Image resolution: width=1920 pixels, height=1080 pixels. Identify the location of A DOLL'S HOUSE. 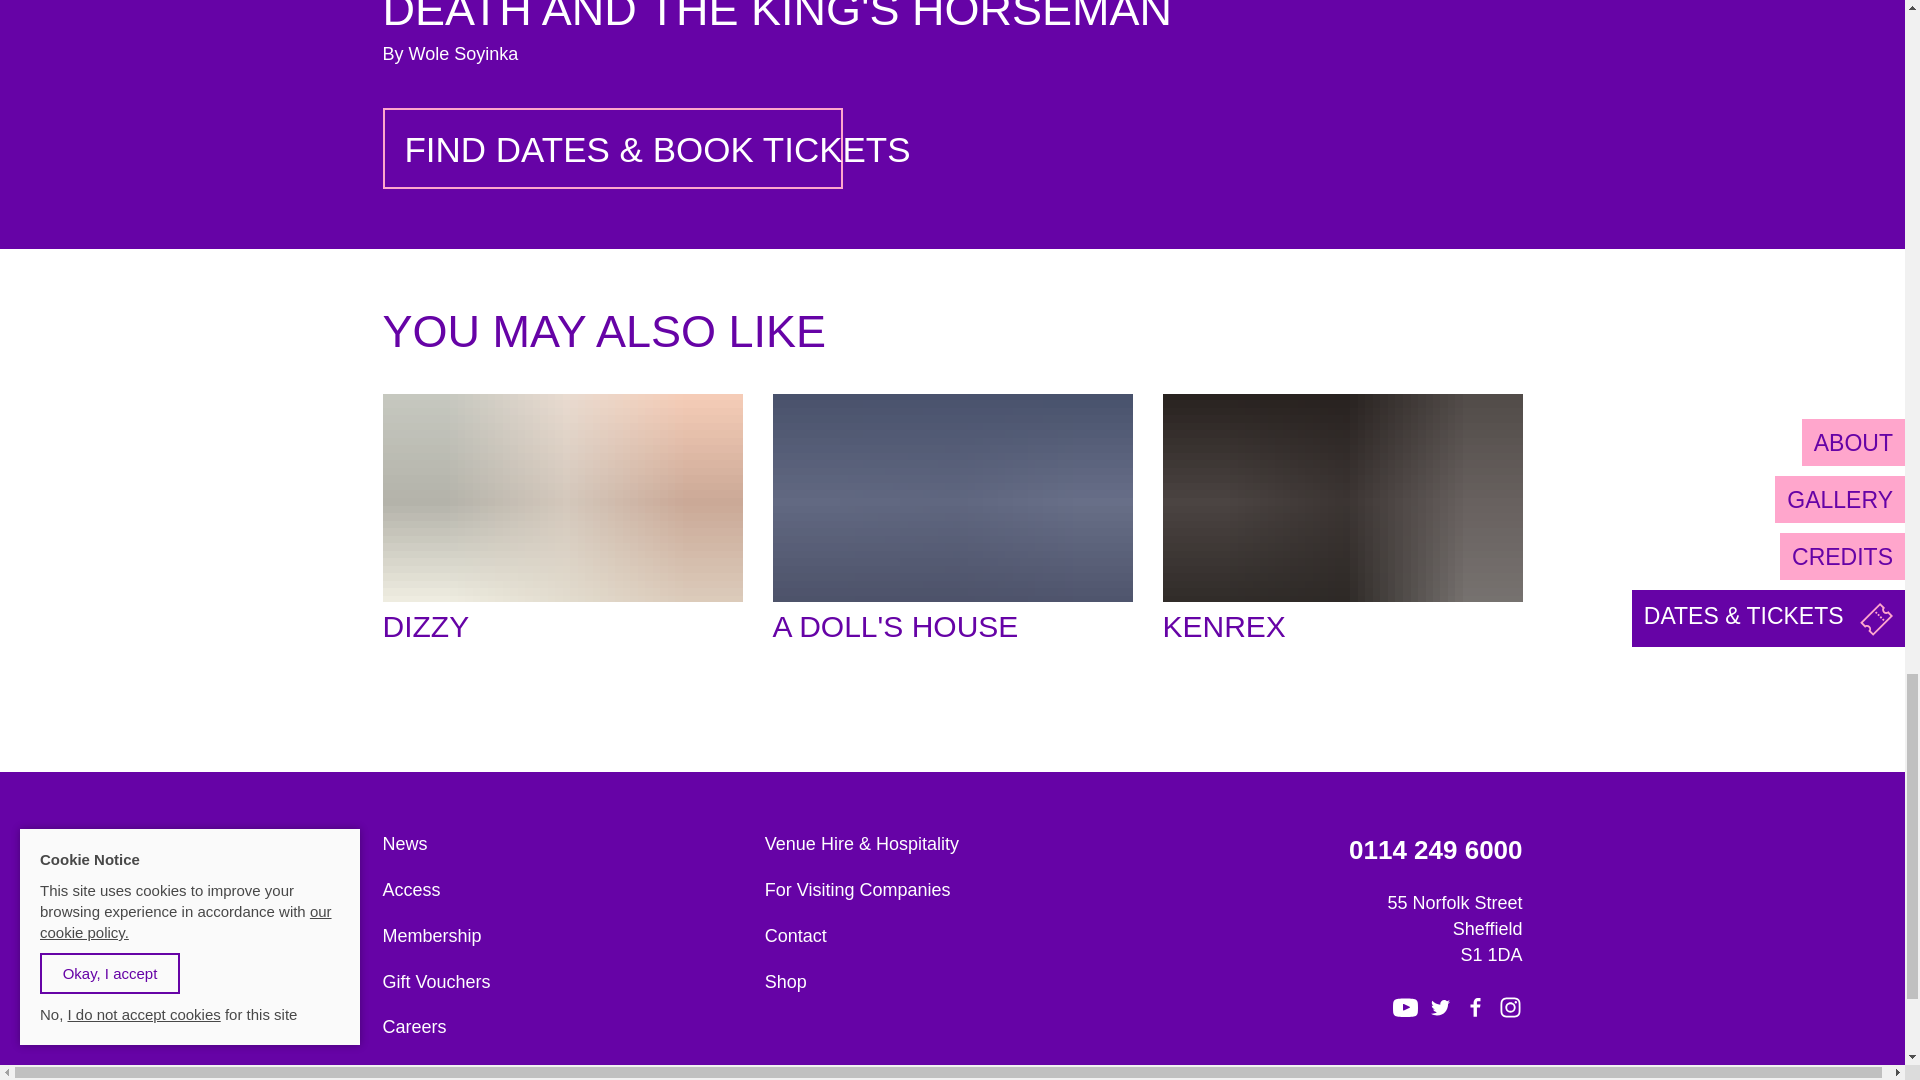
(952, 522).